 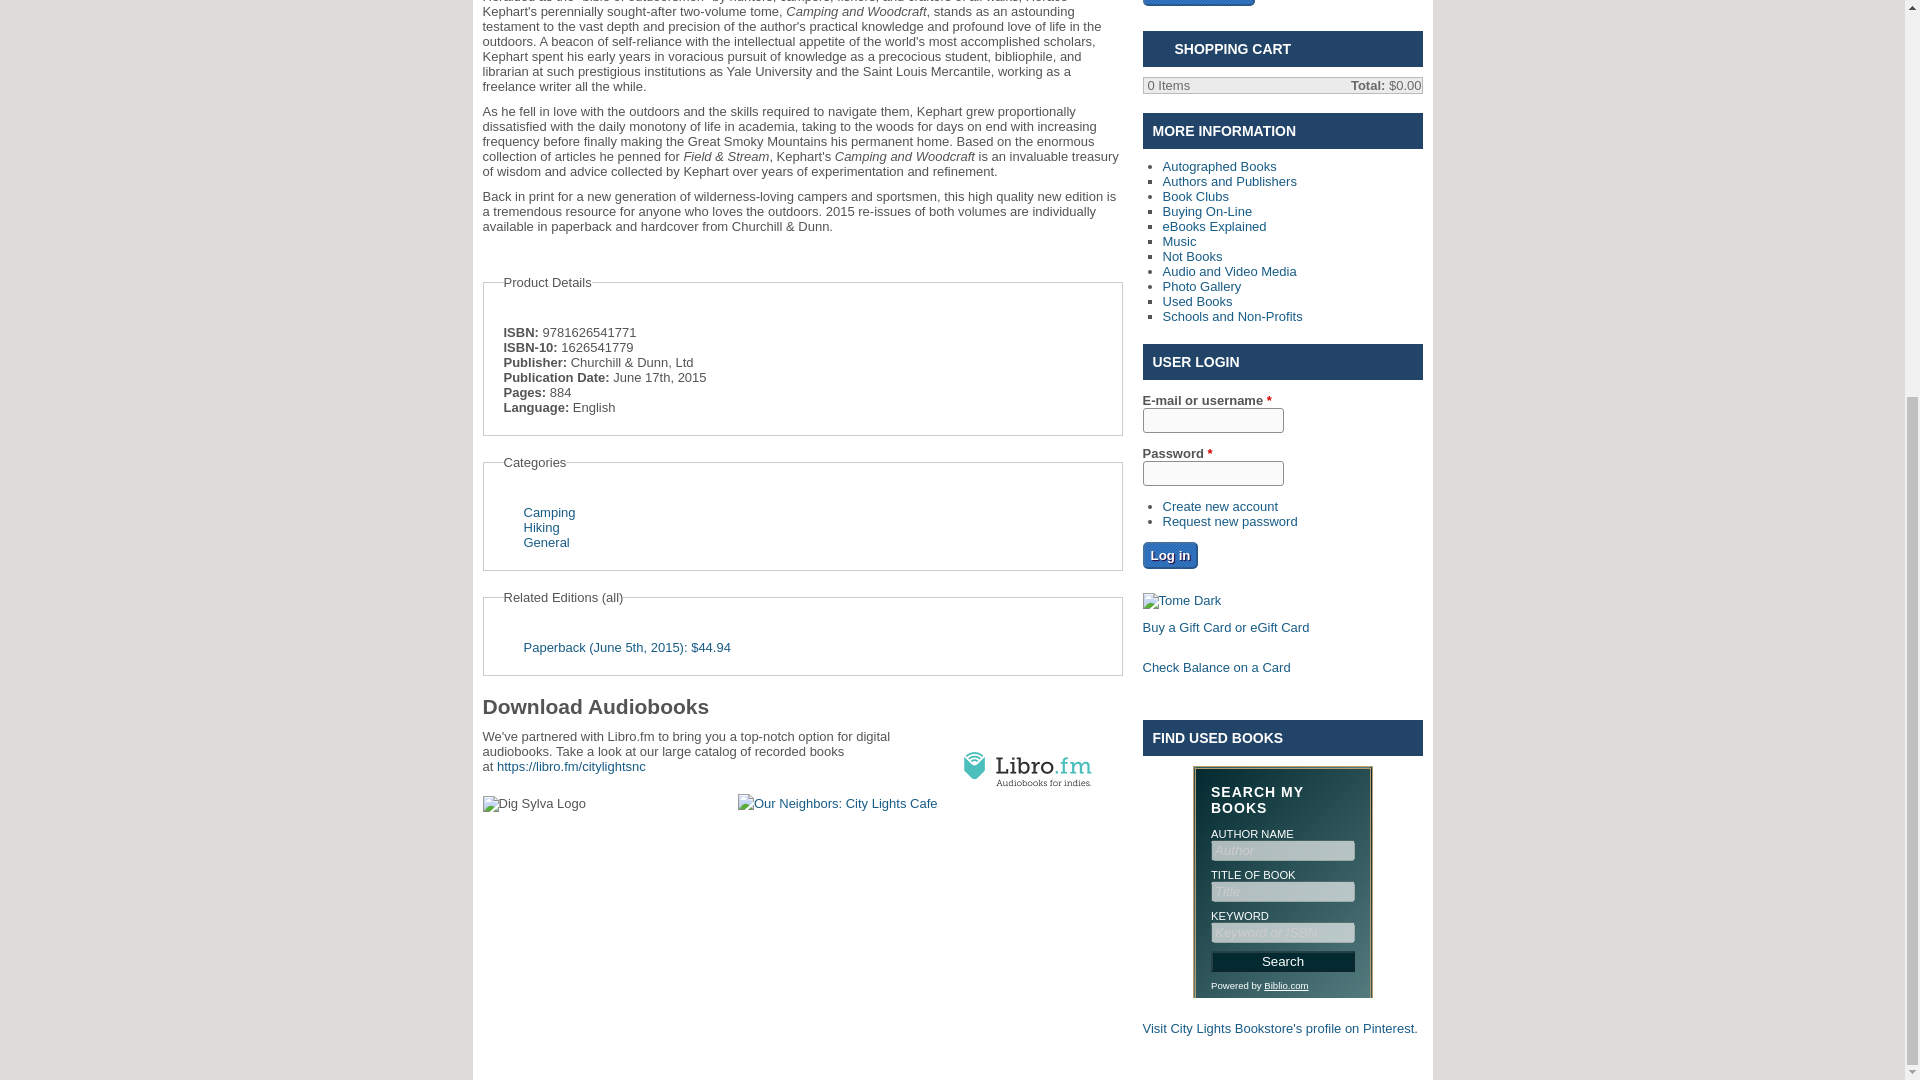 What do you see at coordinates (542, 526) in the screenshot?
I see `Hiking` at bounding box center [542, 526].